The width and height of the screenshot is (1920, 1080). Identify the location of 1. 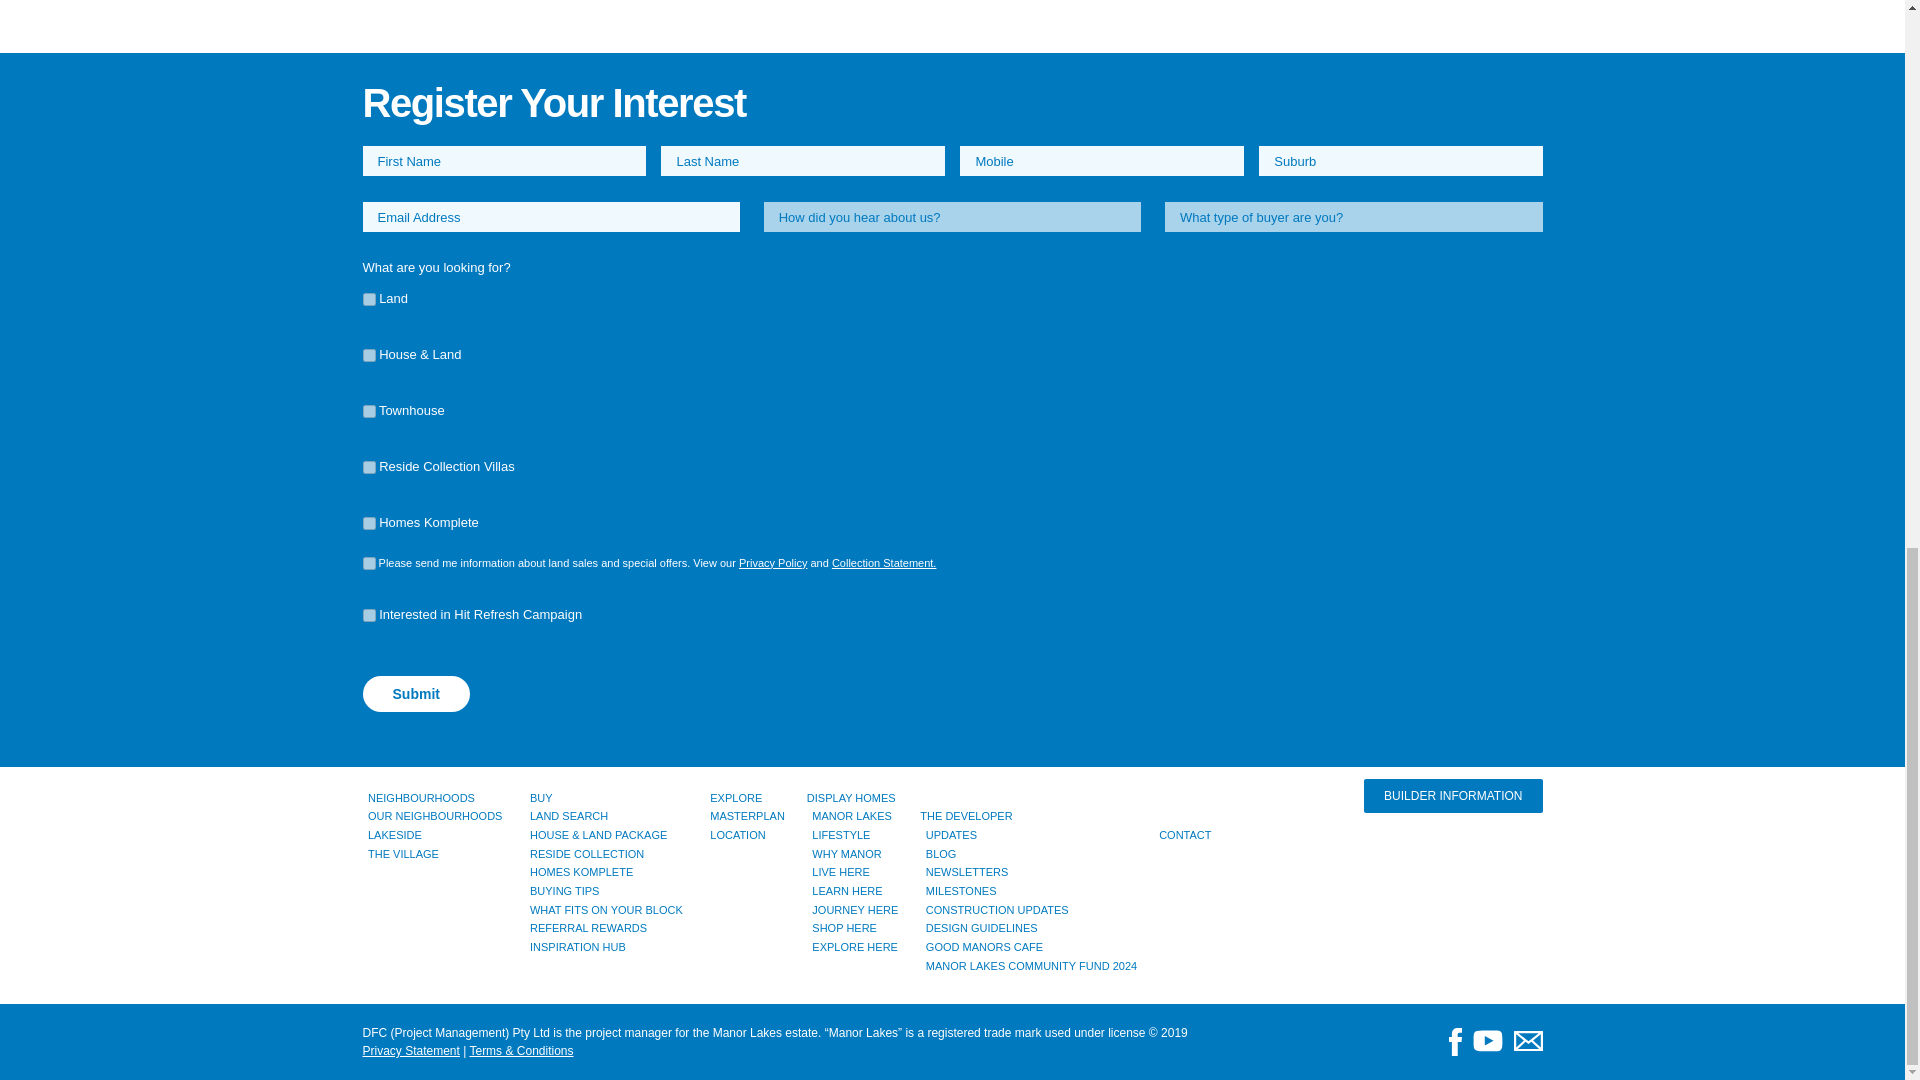
(368, 564).